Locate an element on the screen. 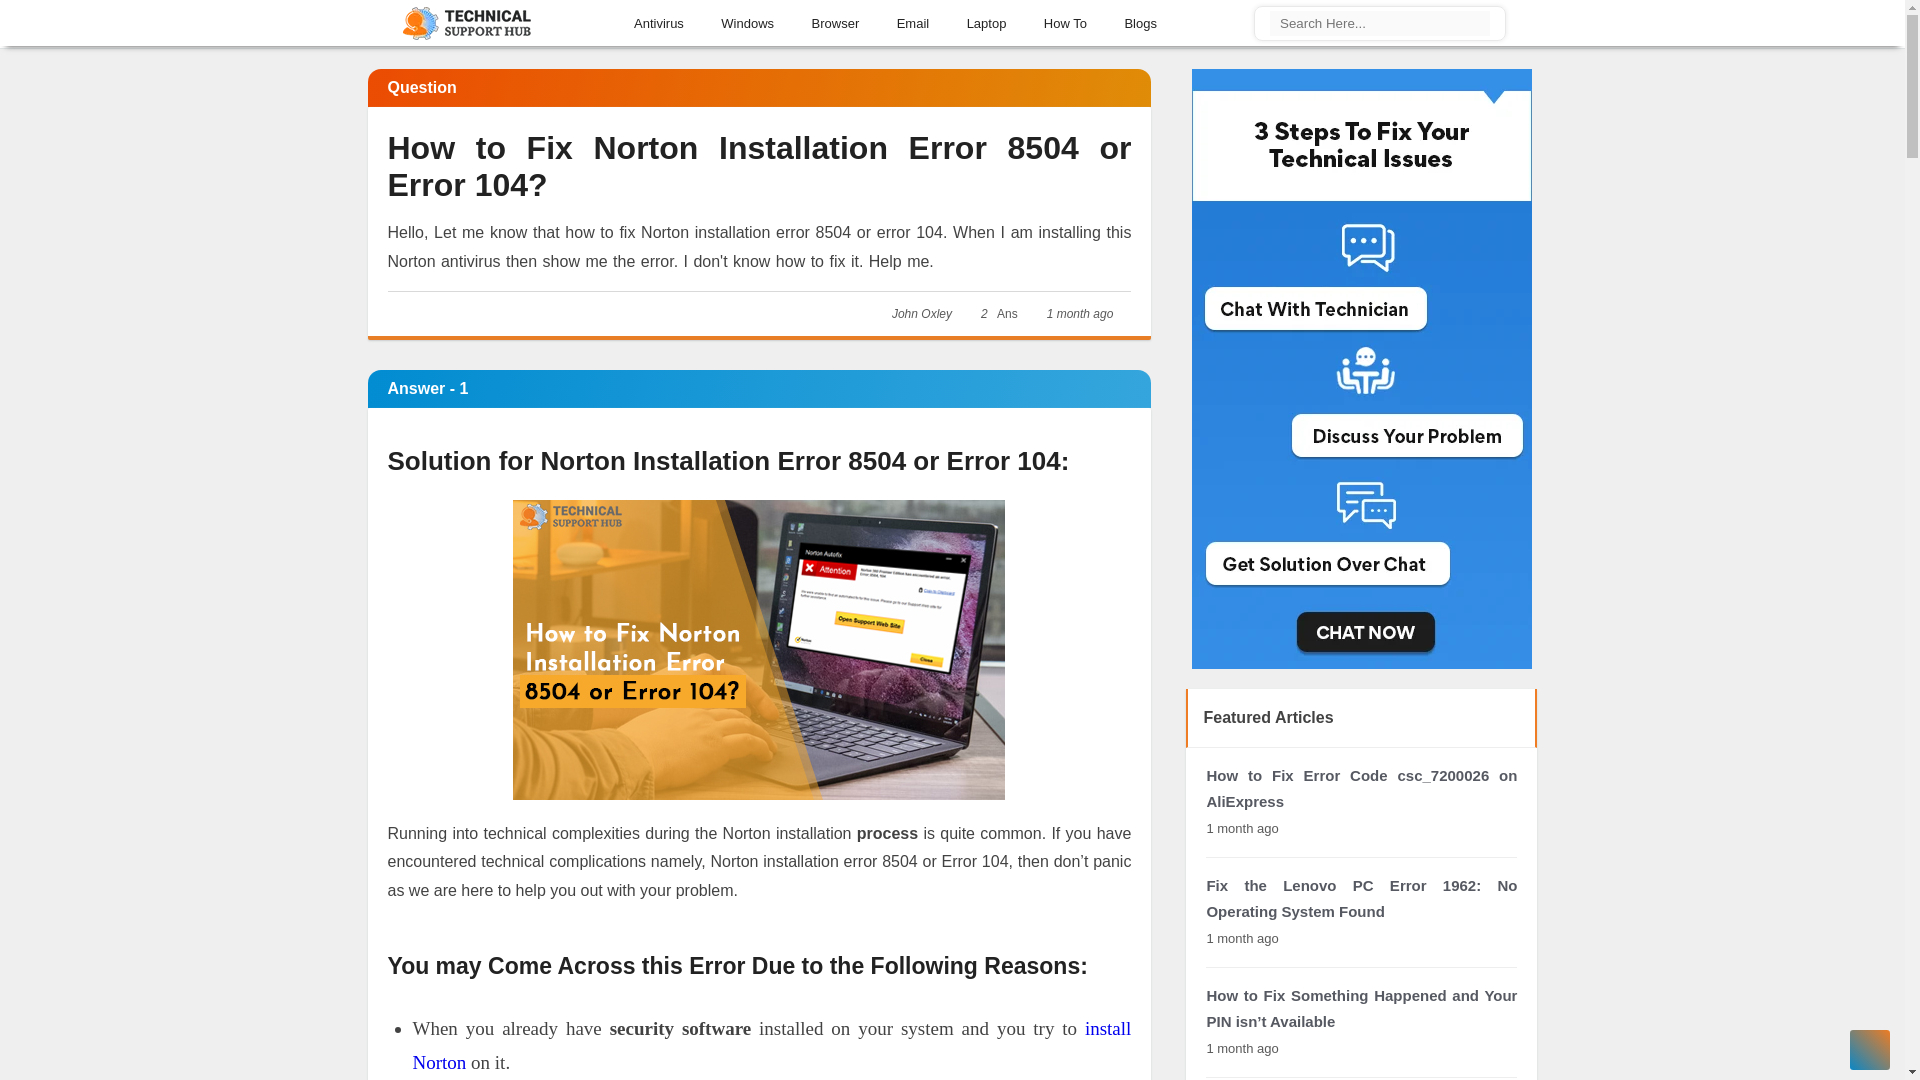  Windows is located at coordinates (748, 20).